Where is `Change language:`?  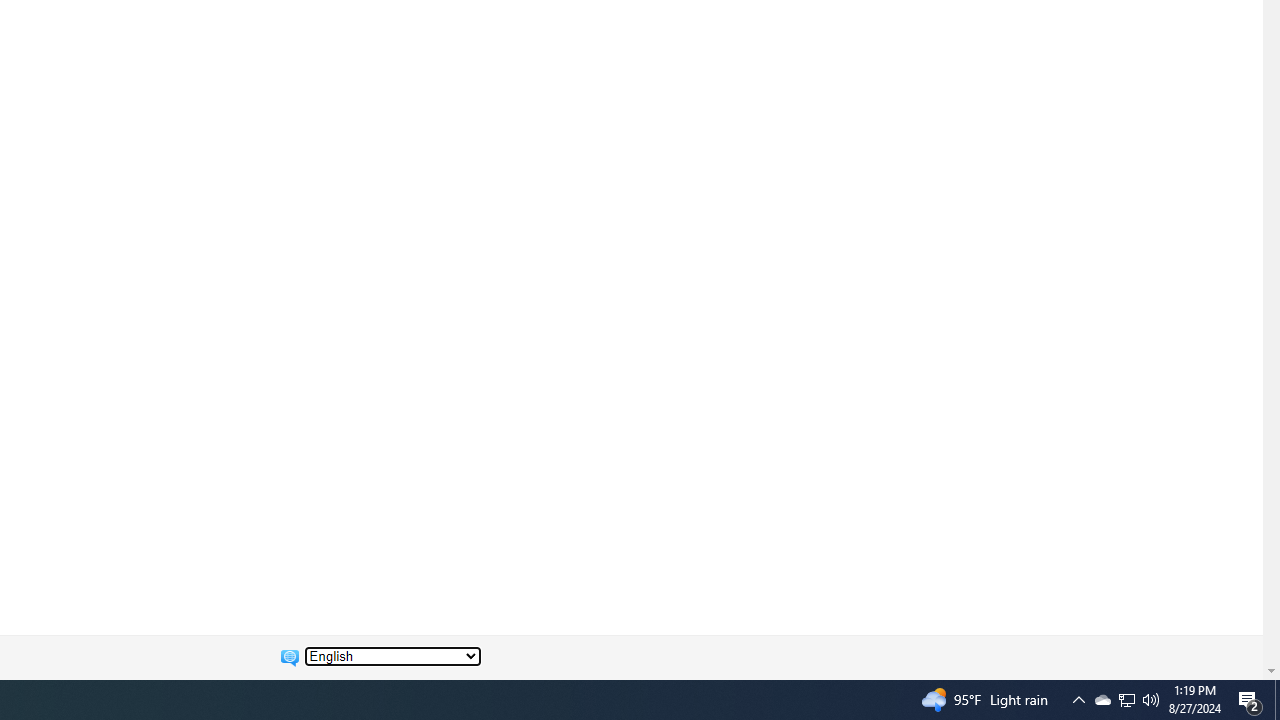 Change language: is located at coordinates (392, 656).